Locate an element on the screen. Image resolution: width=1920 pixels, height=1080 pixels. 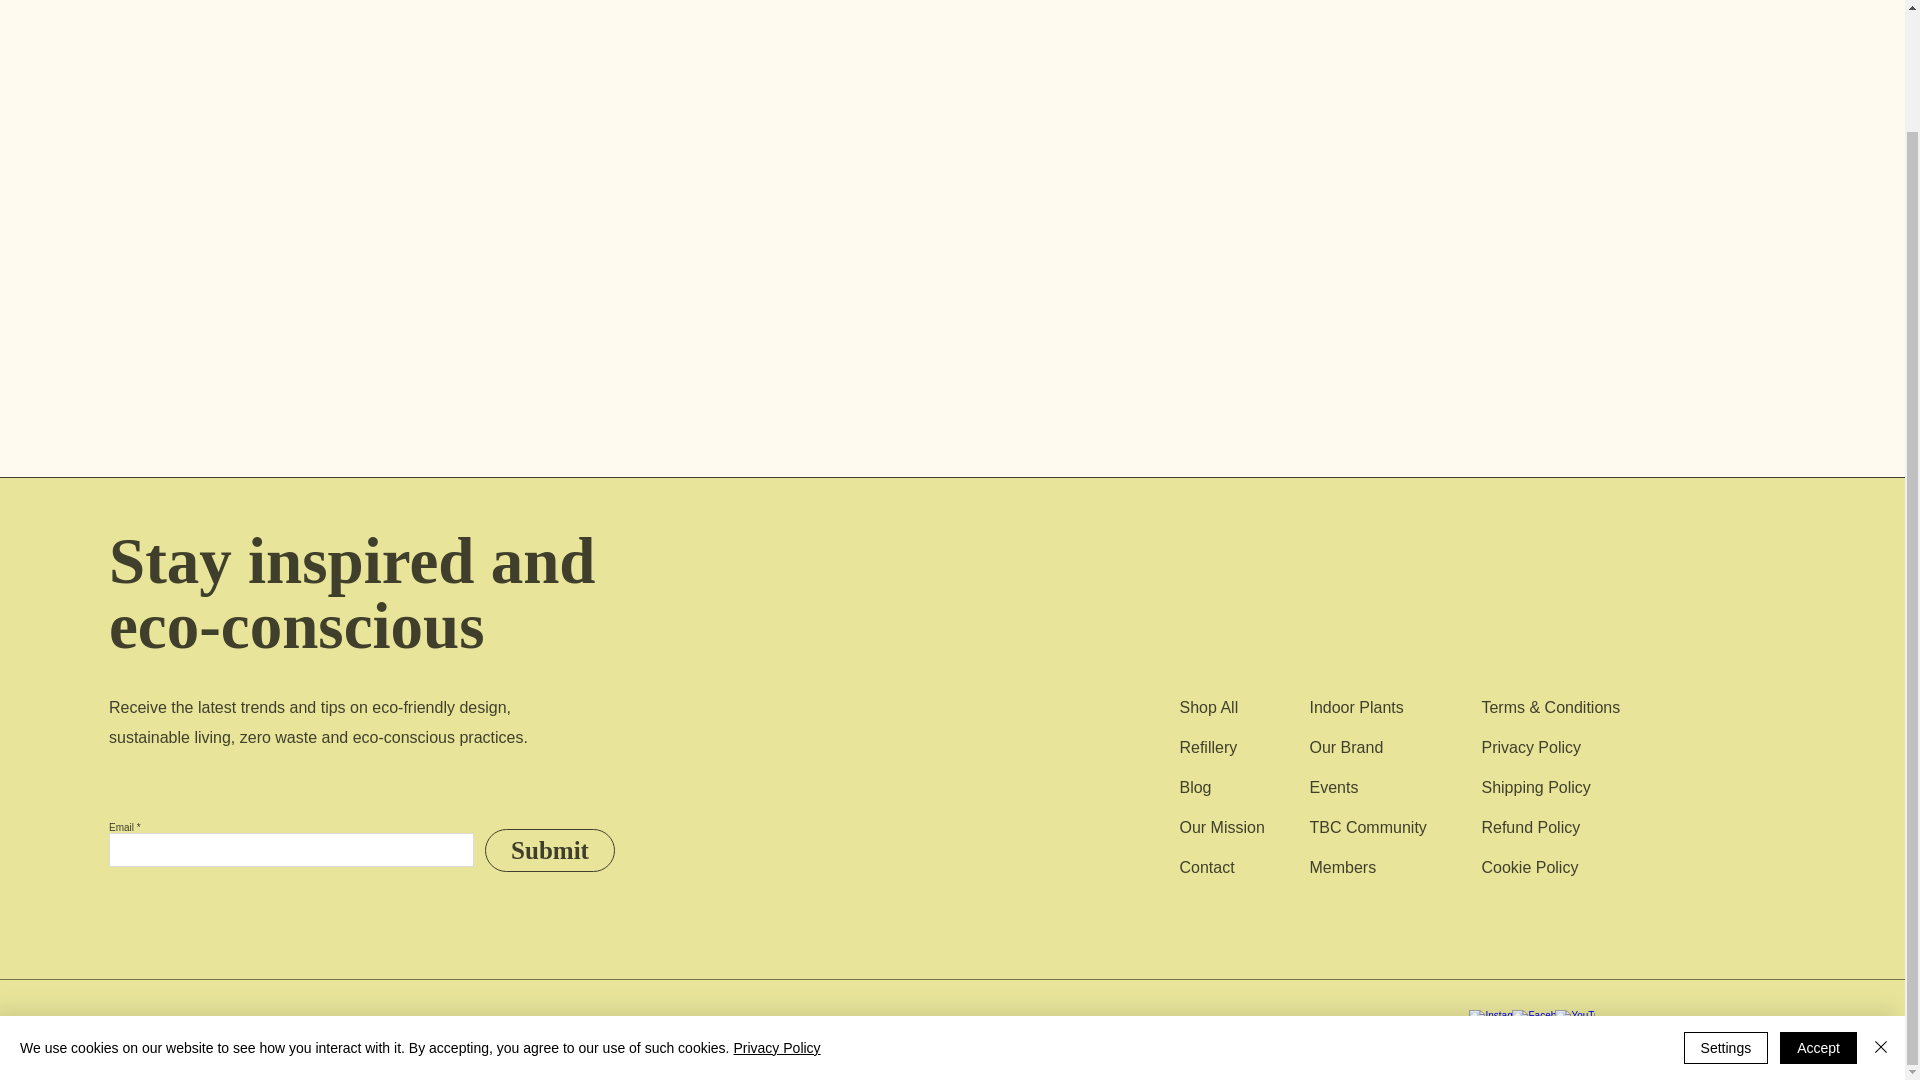
Events is located at coordinates (1333, 786).